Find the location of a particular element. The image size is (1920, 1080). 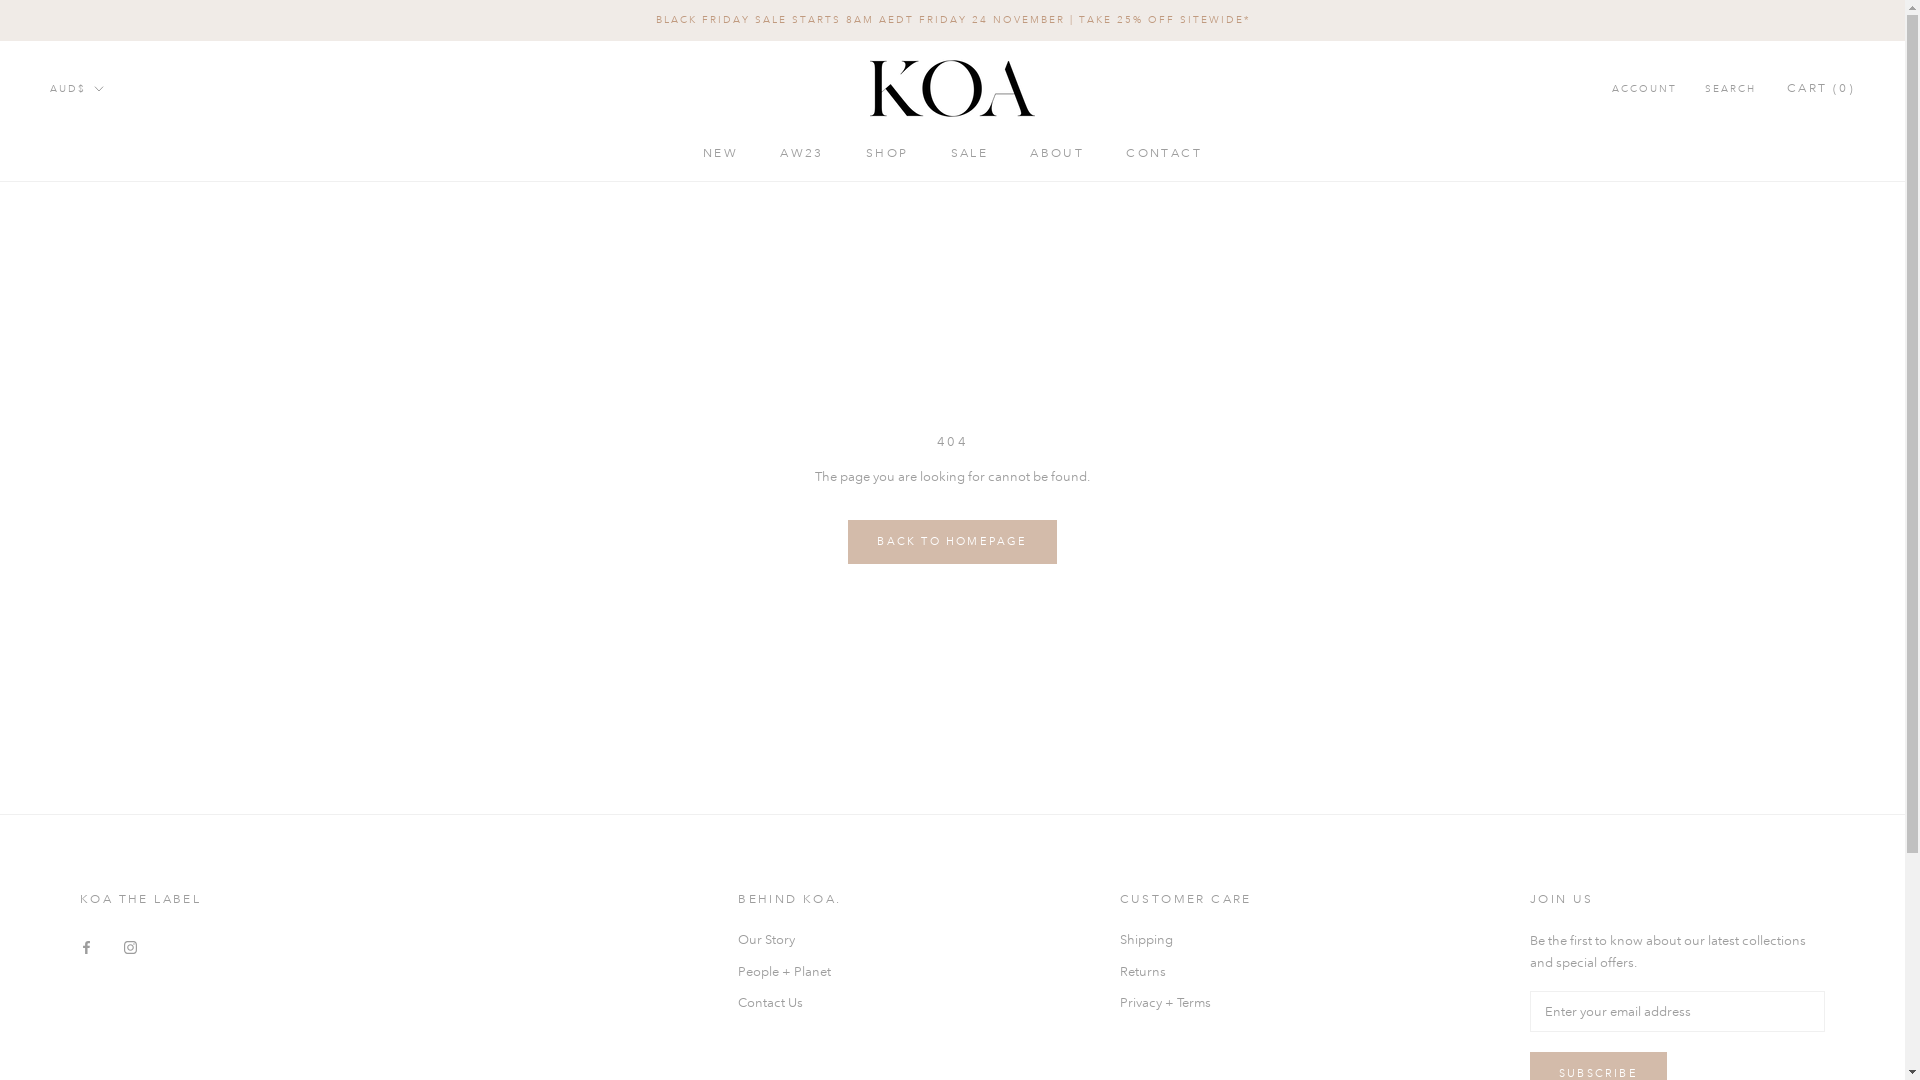

GMD is located at coordinates (112, 1058).